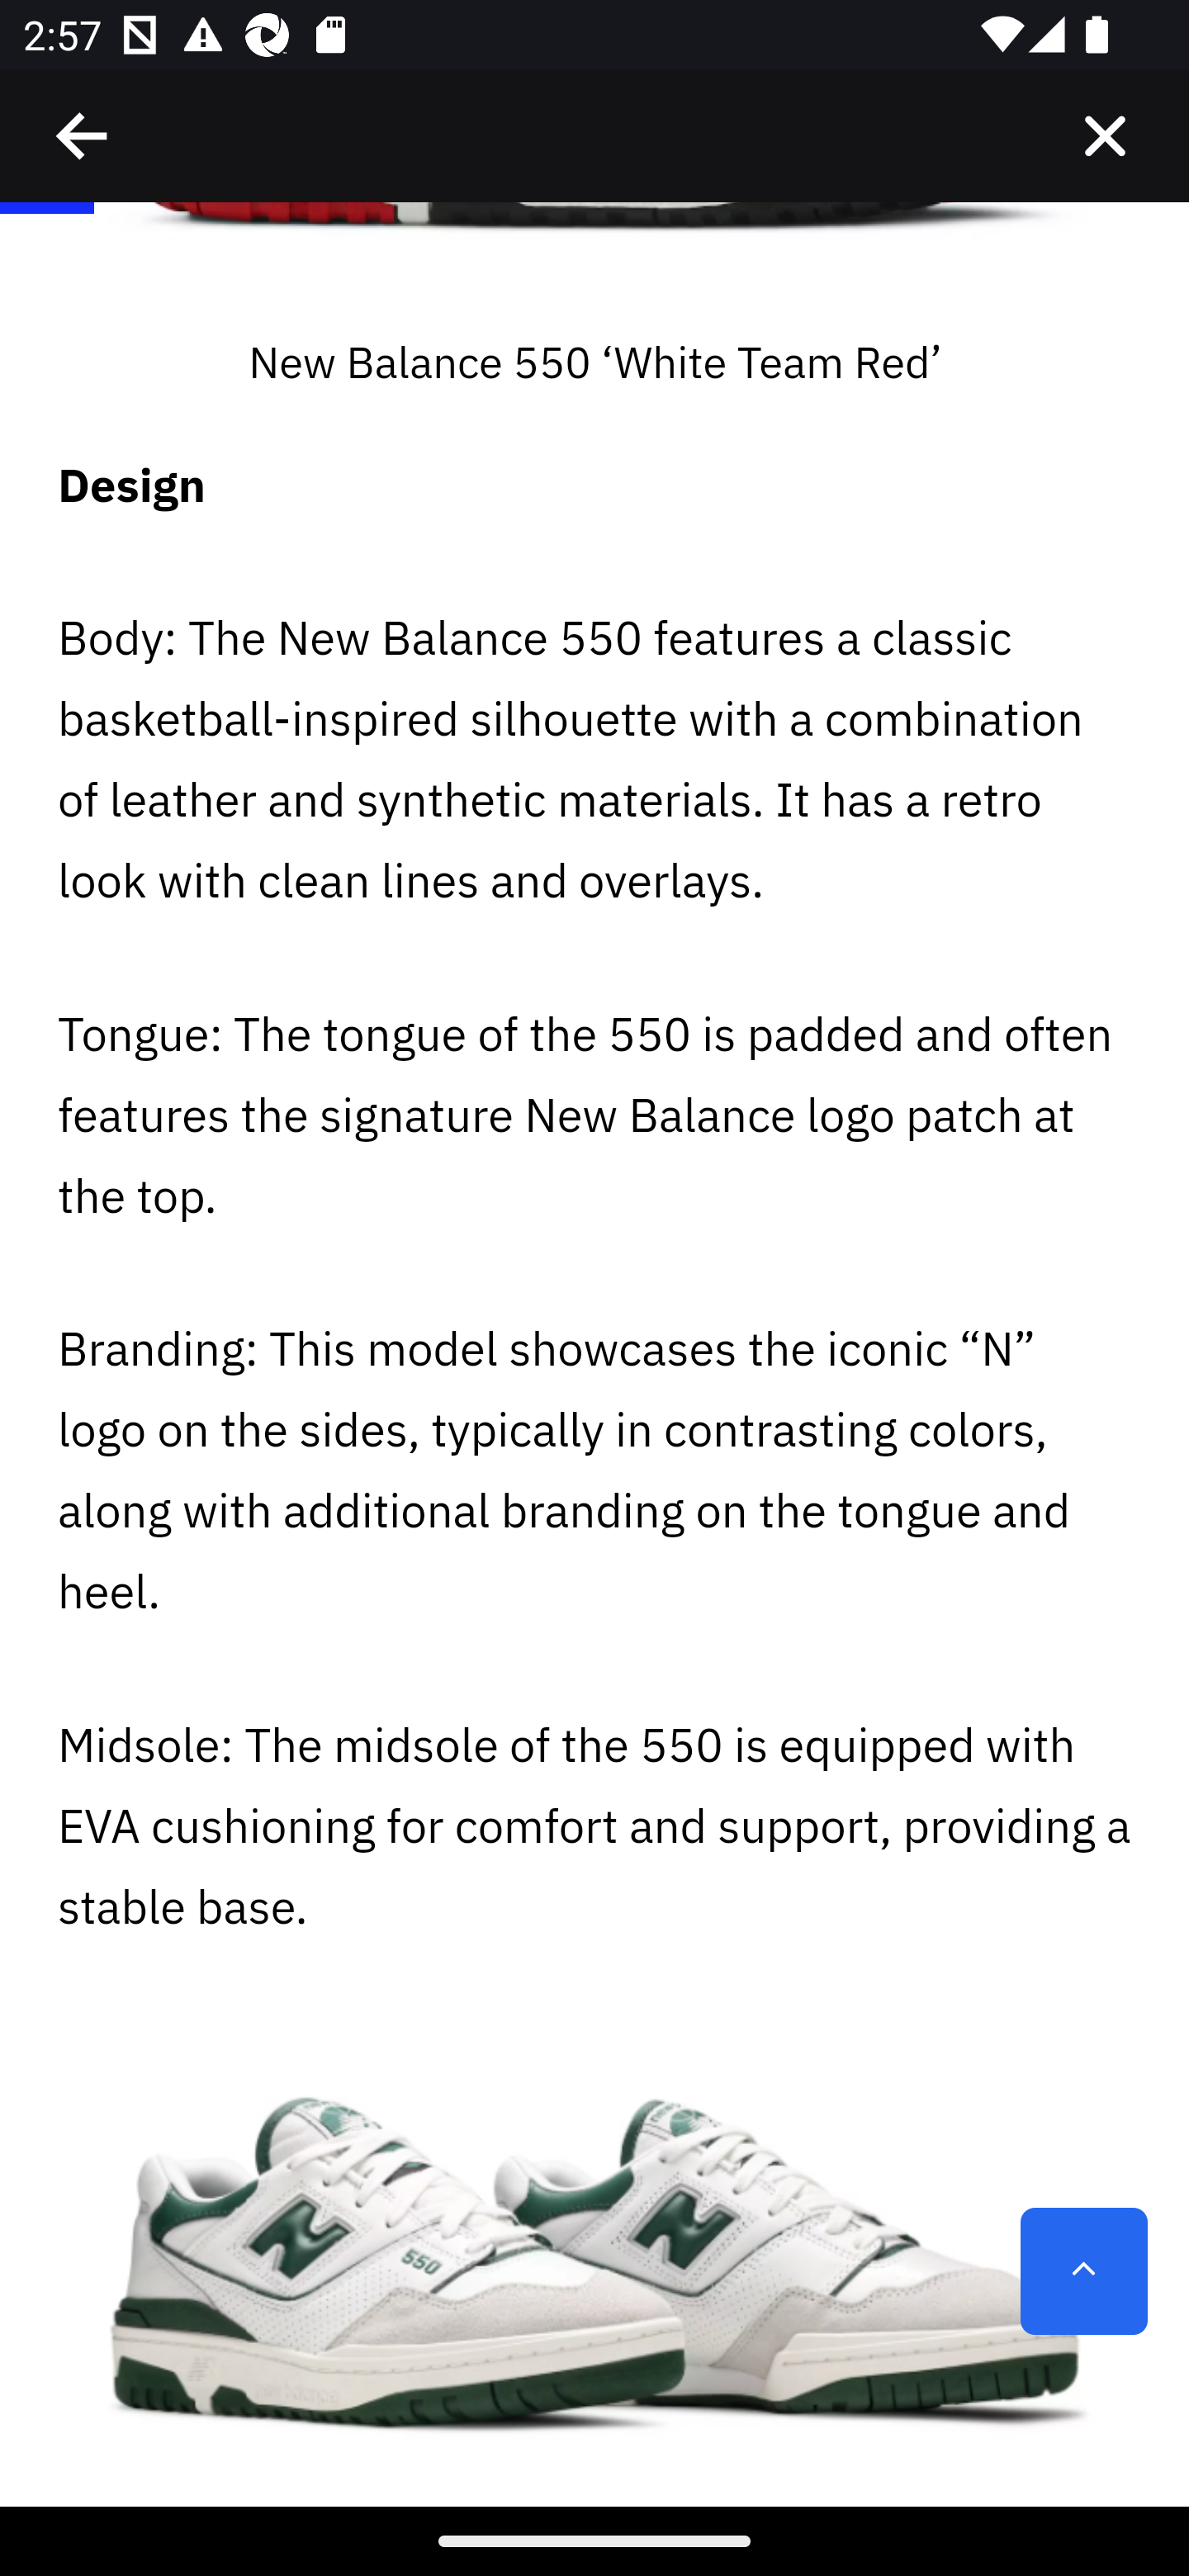 The height and width of the screenshot is (2576, 1189). What do you see at coordinates (1083, 2271) in the screenshot?
I see `Scroll to top ` at bounding box center [1083, 2271].